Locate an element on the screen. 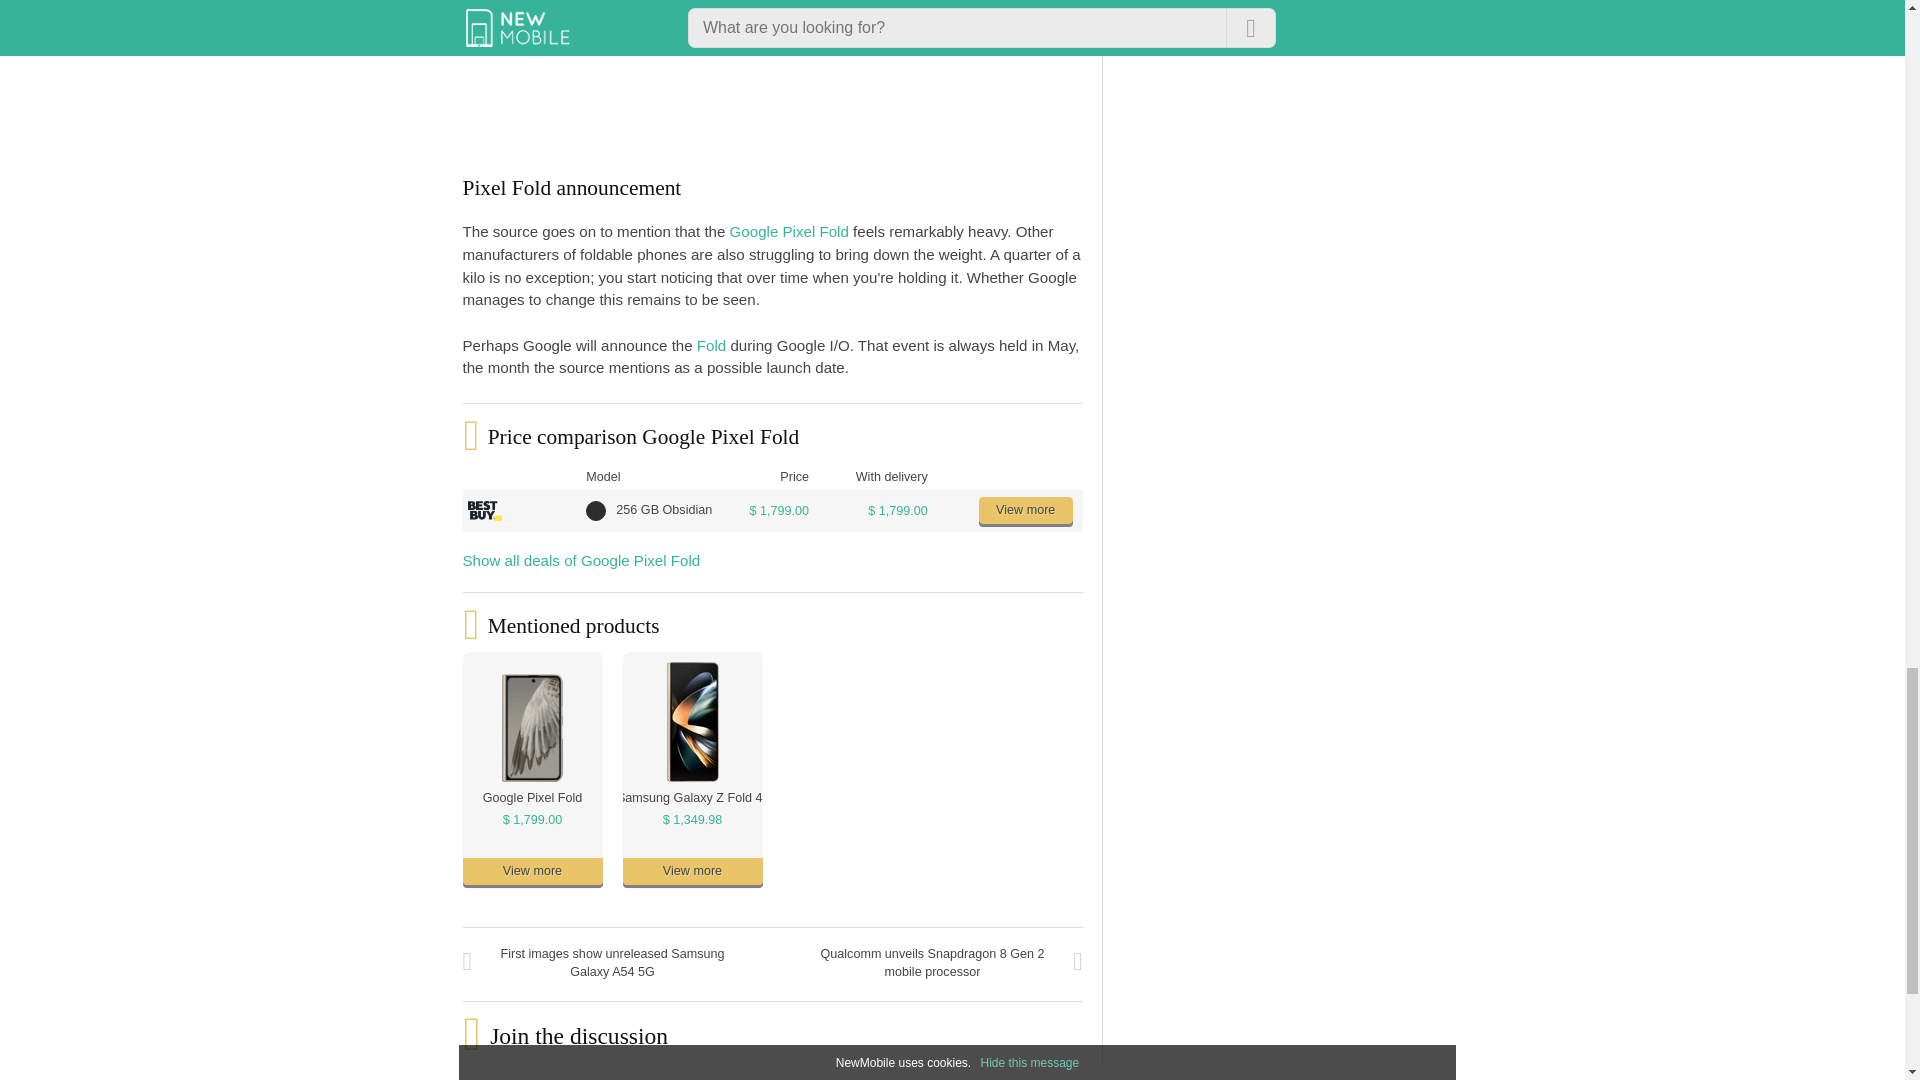 This screenshot has width=1920, height=1080. Google Pixel Fold is located at coordinates (788, 230).